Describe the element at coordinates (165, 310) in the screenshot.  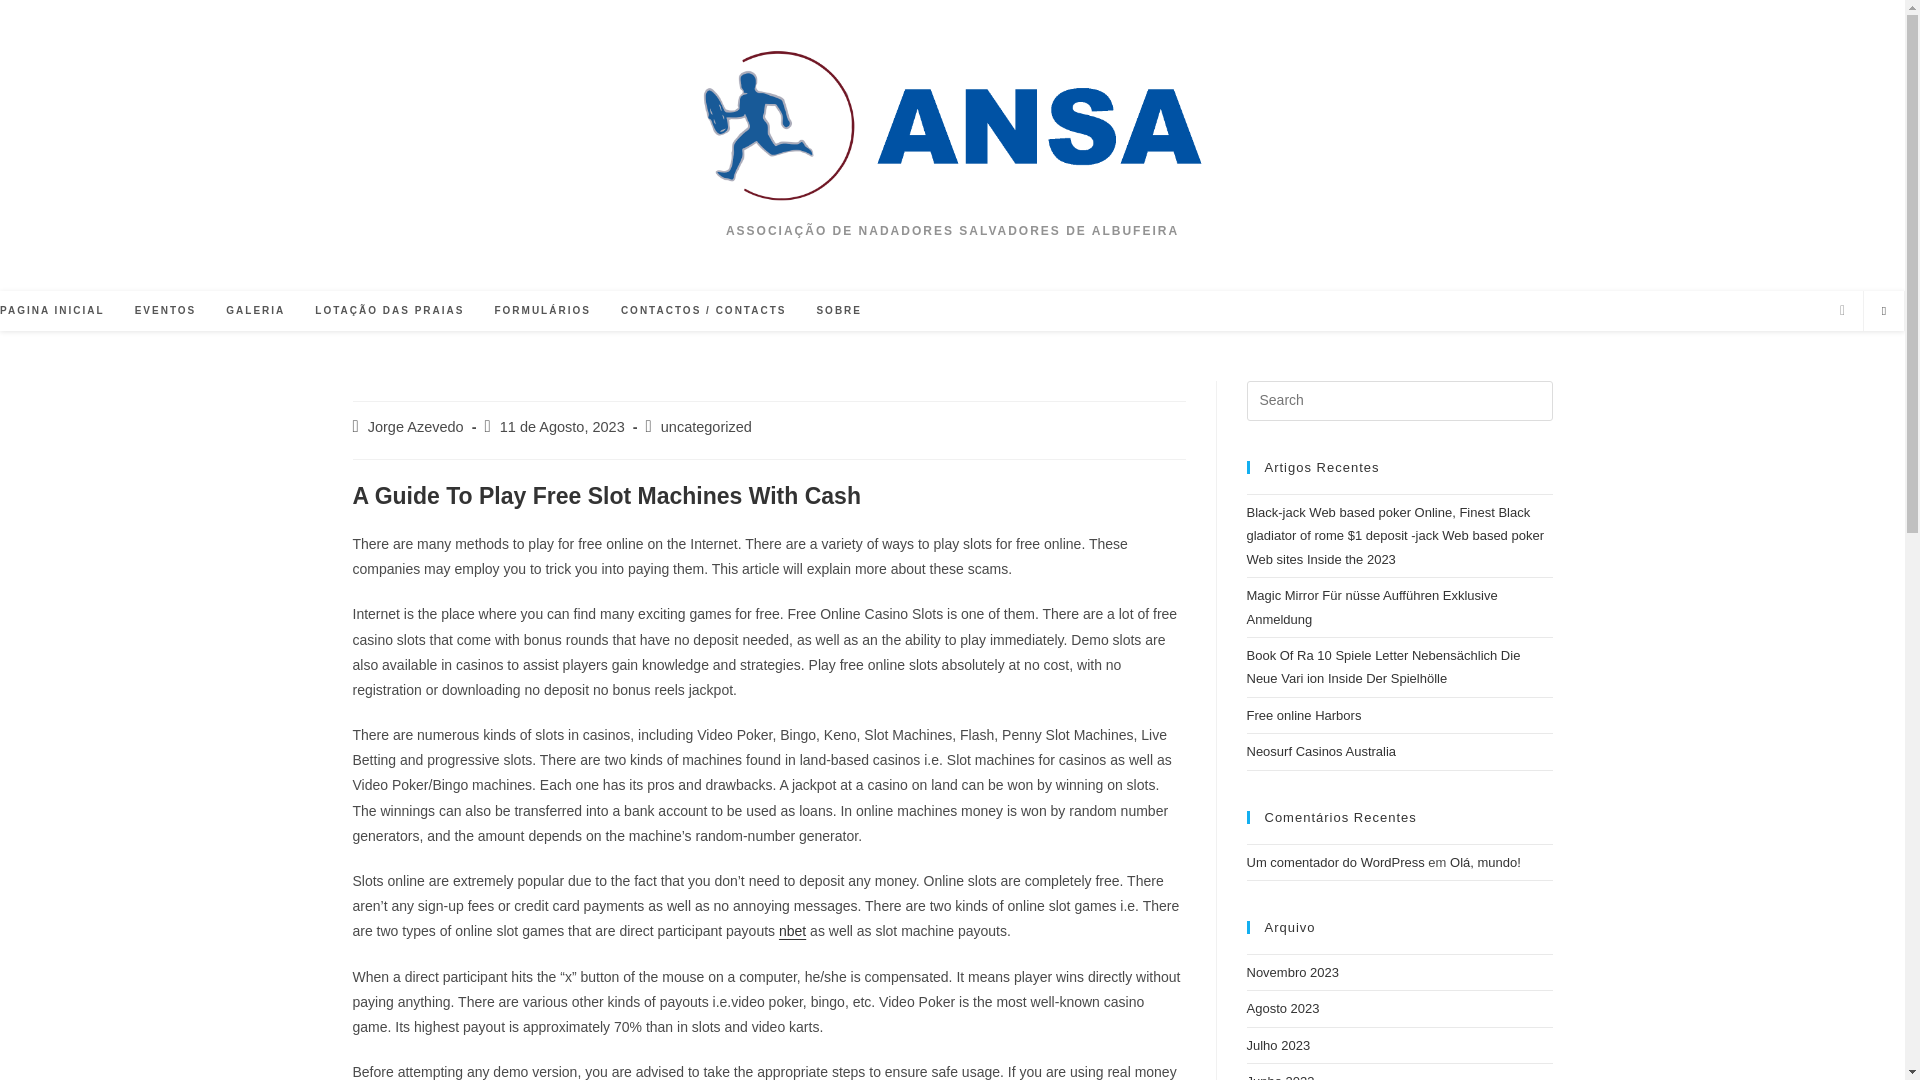
I see `EVENTOS` at that location.